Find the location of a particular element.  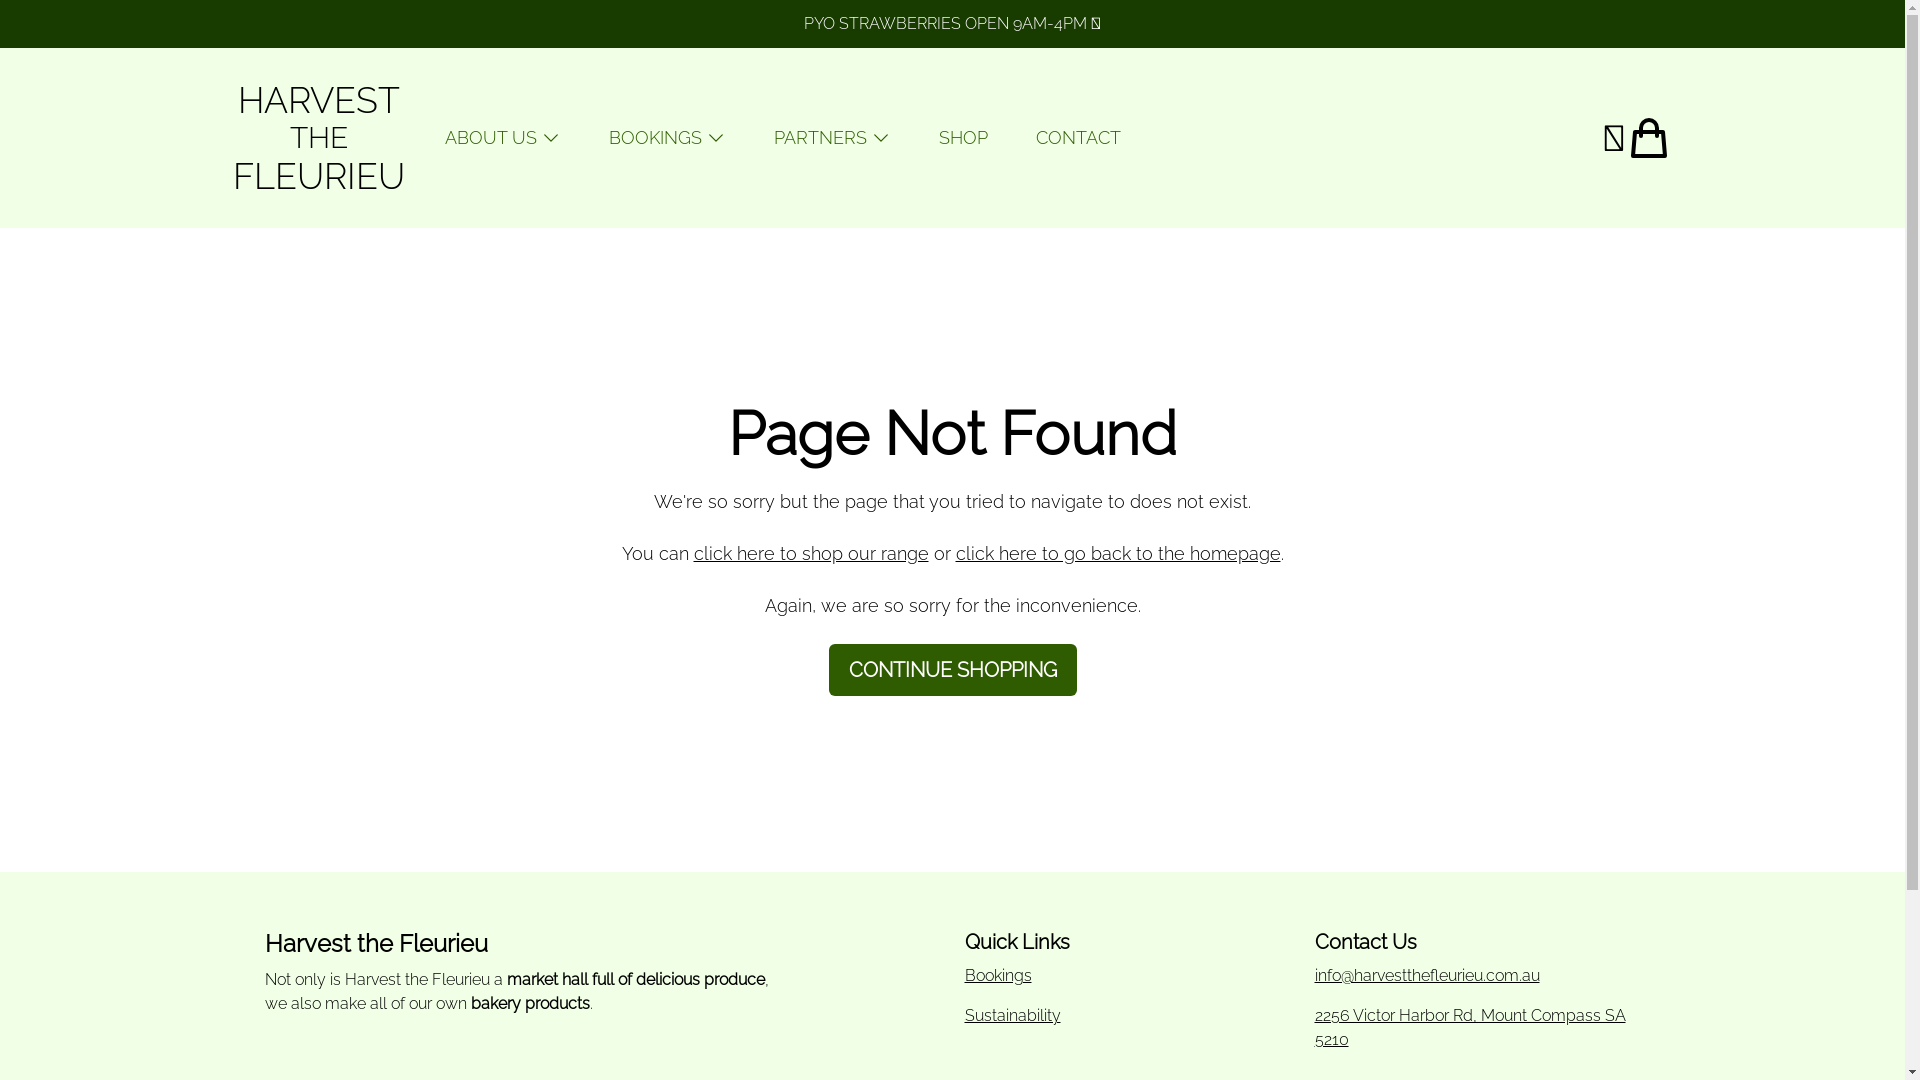

info@harvestthefleurieu.com.au is located at coordinates (1477, 976).